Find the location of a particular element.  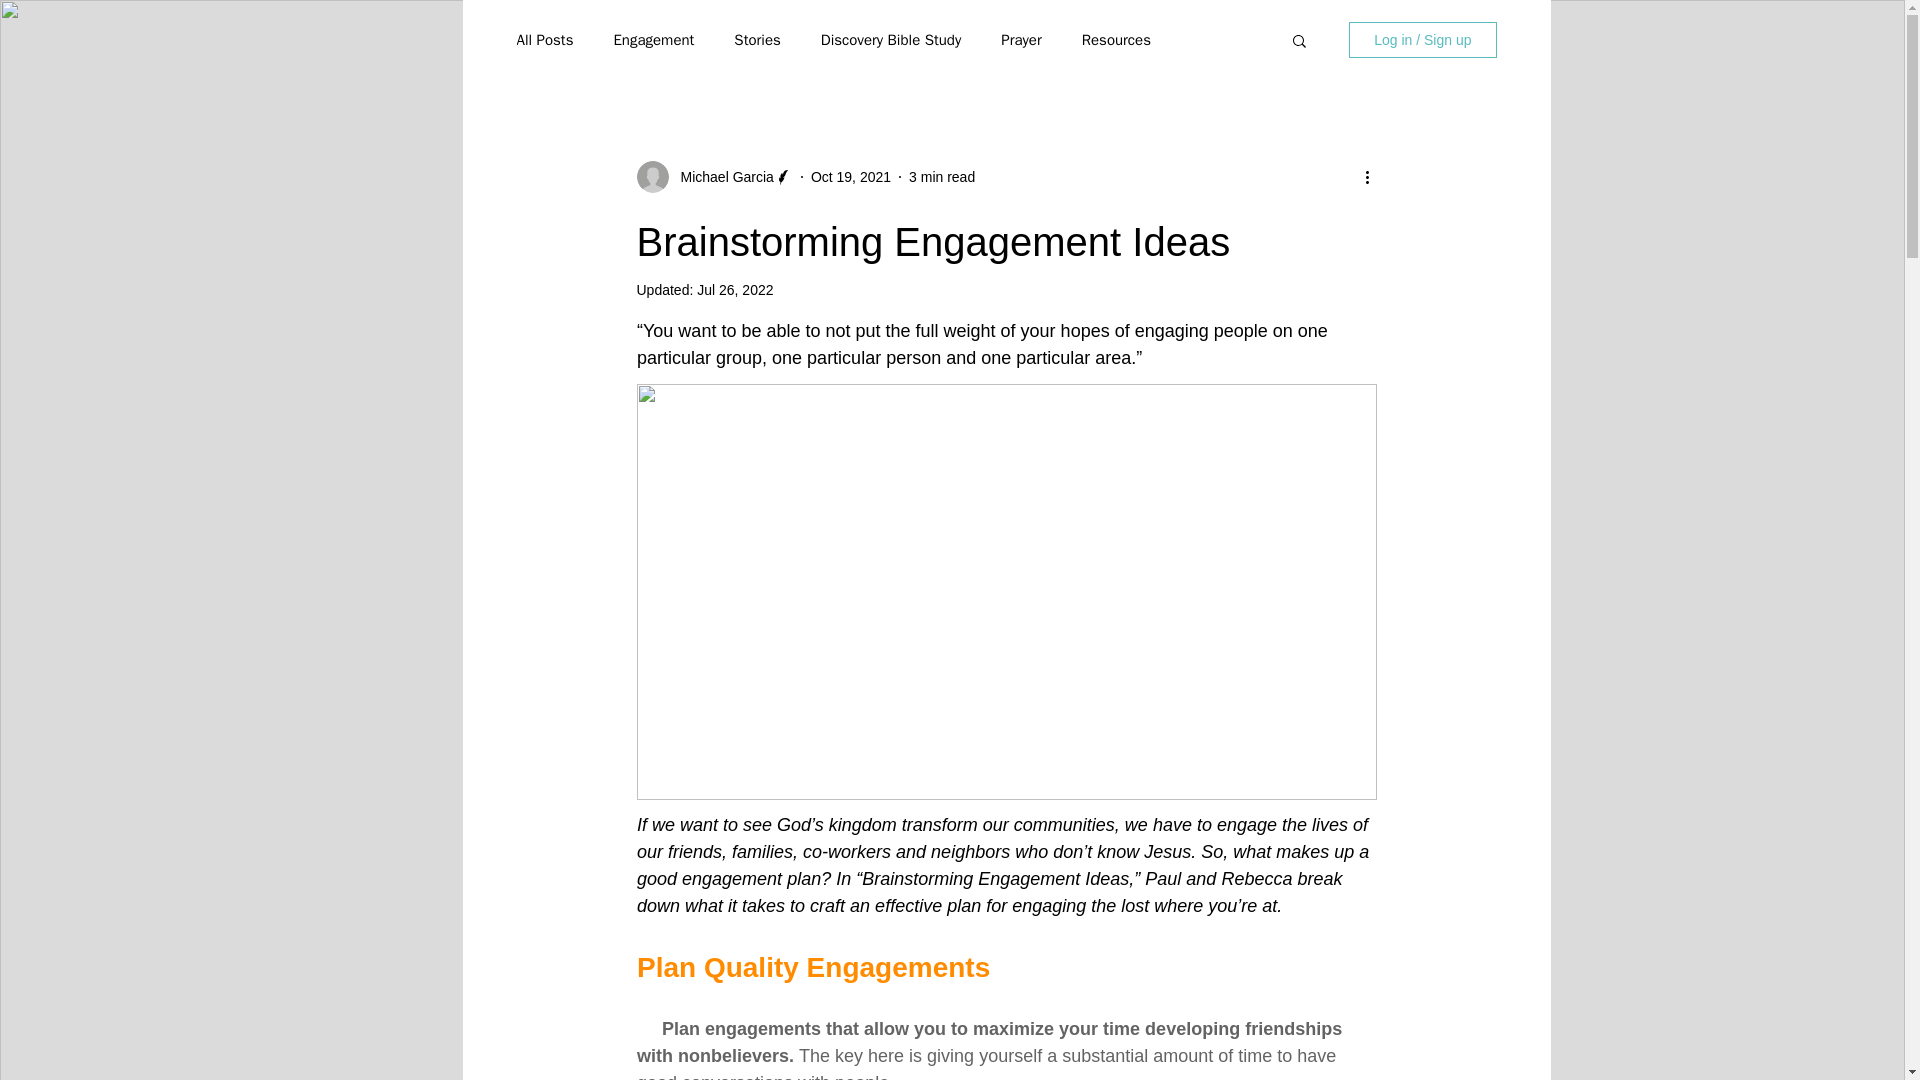

Discovery Bible Study is located at coordinates (891, 39).